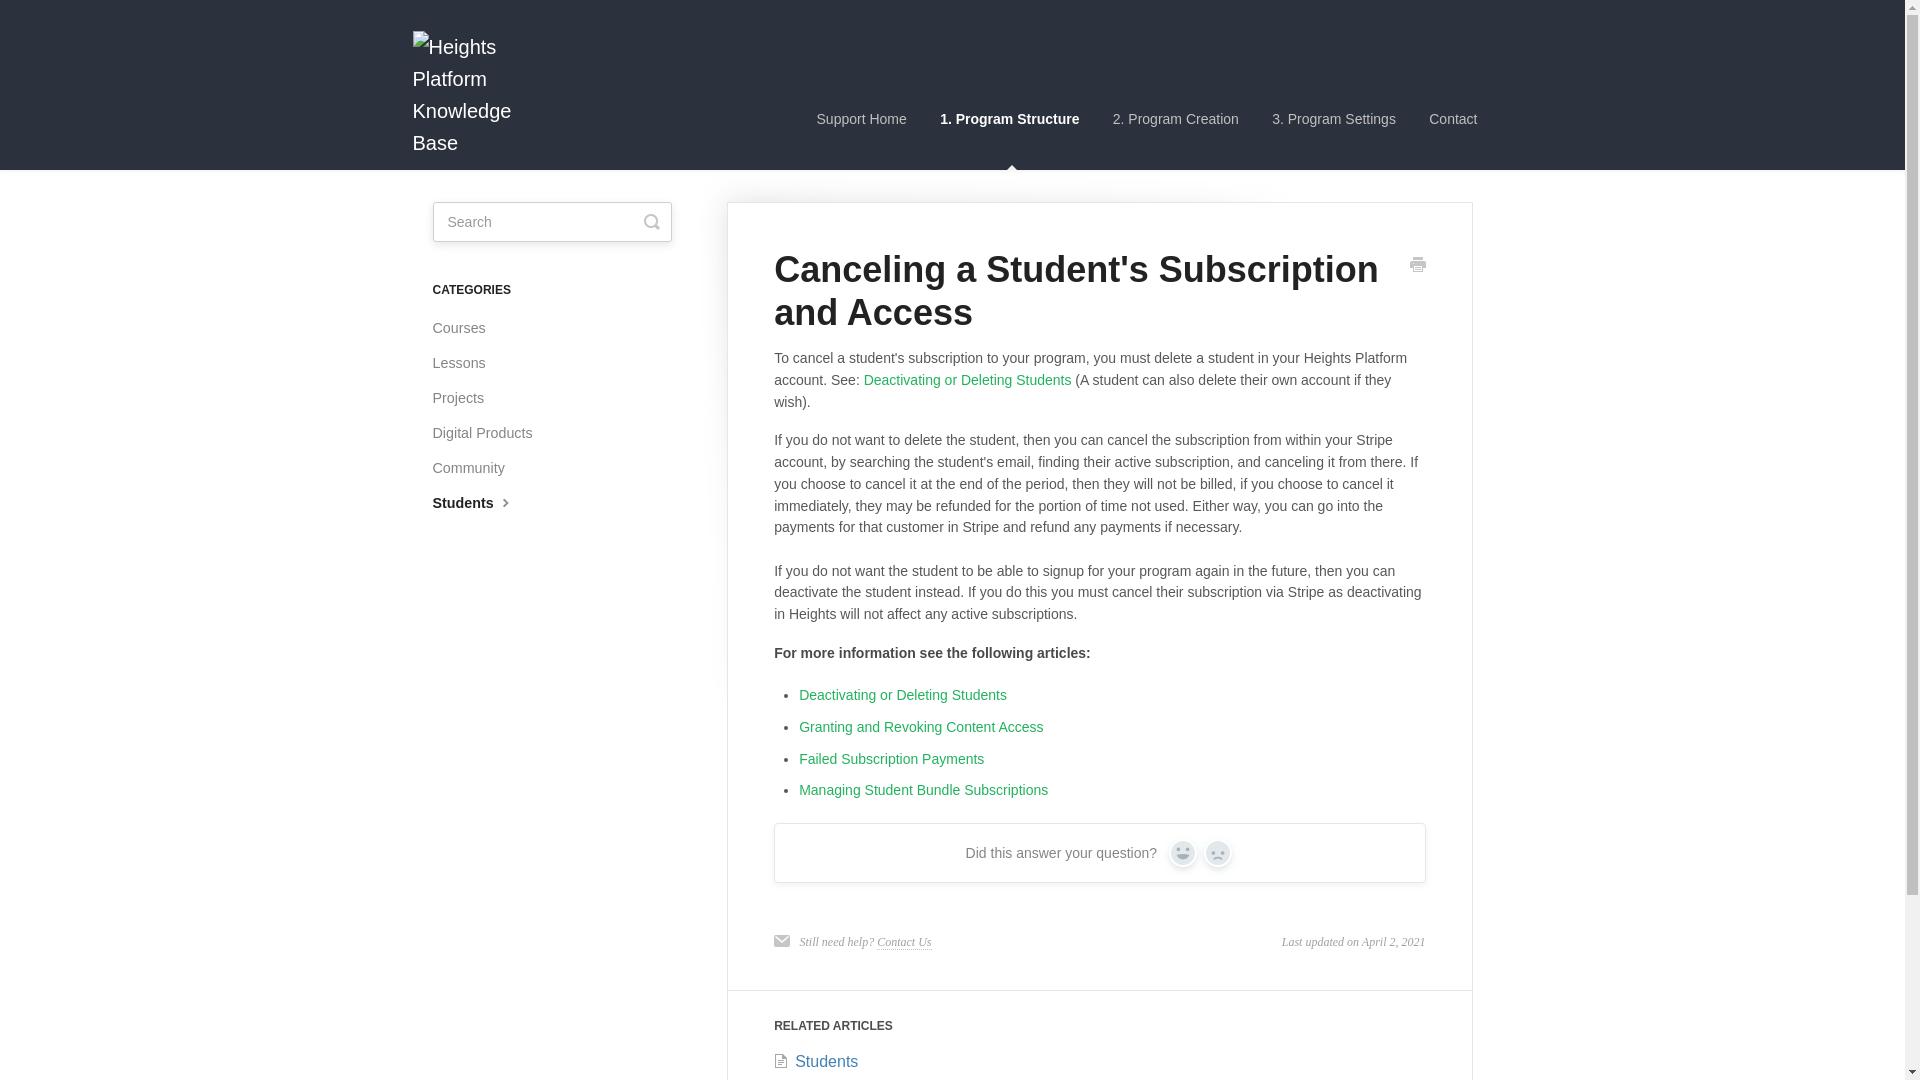 This screenshot has width=1920, height=1080. What do you see at coordinates (920, 727) in the screenshot?
I see `Granting and Revoking Content Access` at bounding box center [920, 727].